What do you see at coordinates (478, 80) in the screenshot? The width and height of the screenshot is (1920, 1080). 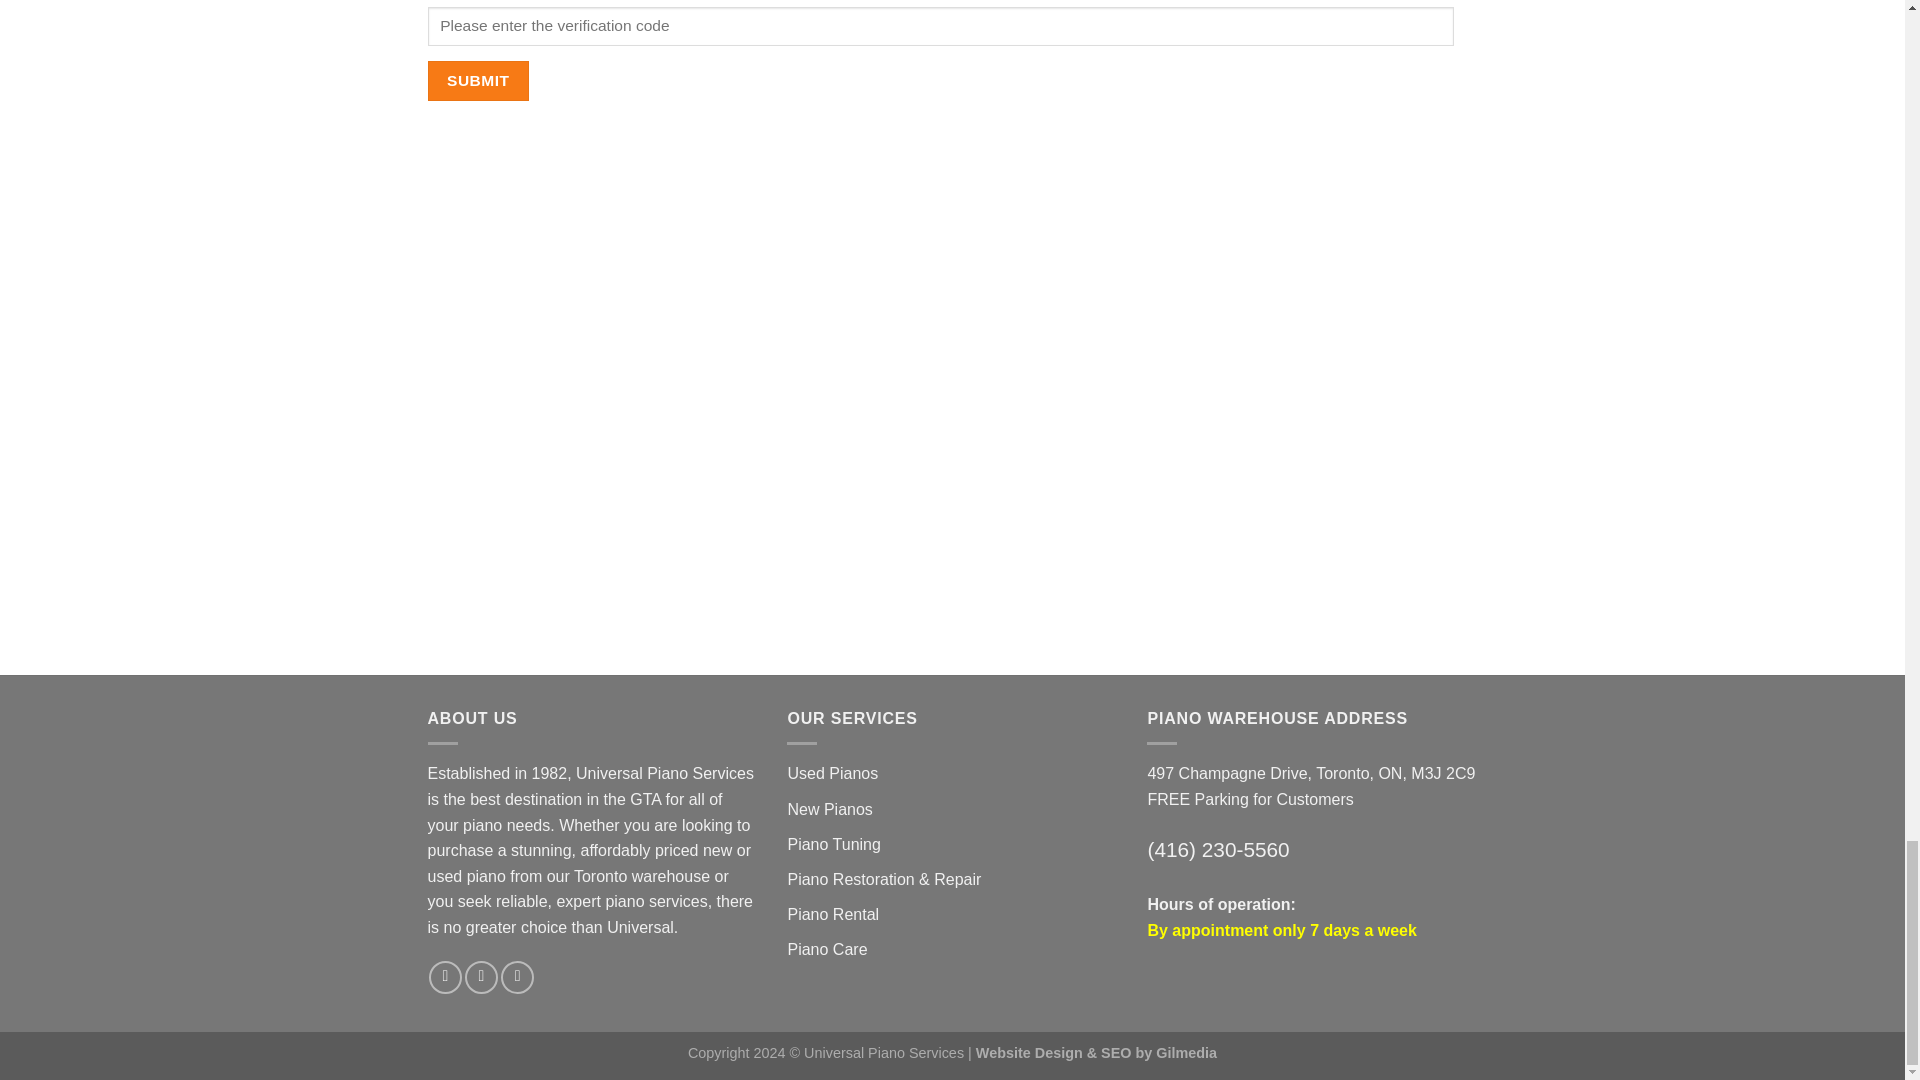 I see `Submit` at bounding box center [478, 80].